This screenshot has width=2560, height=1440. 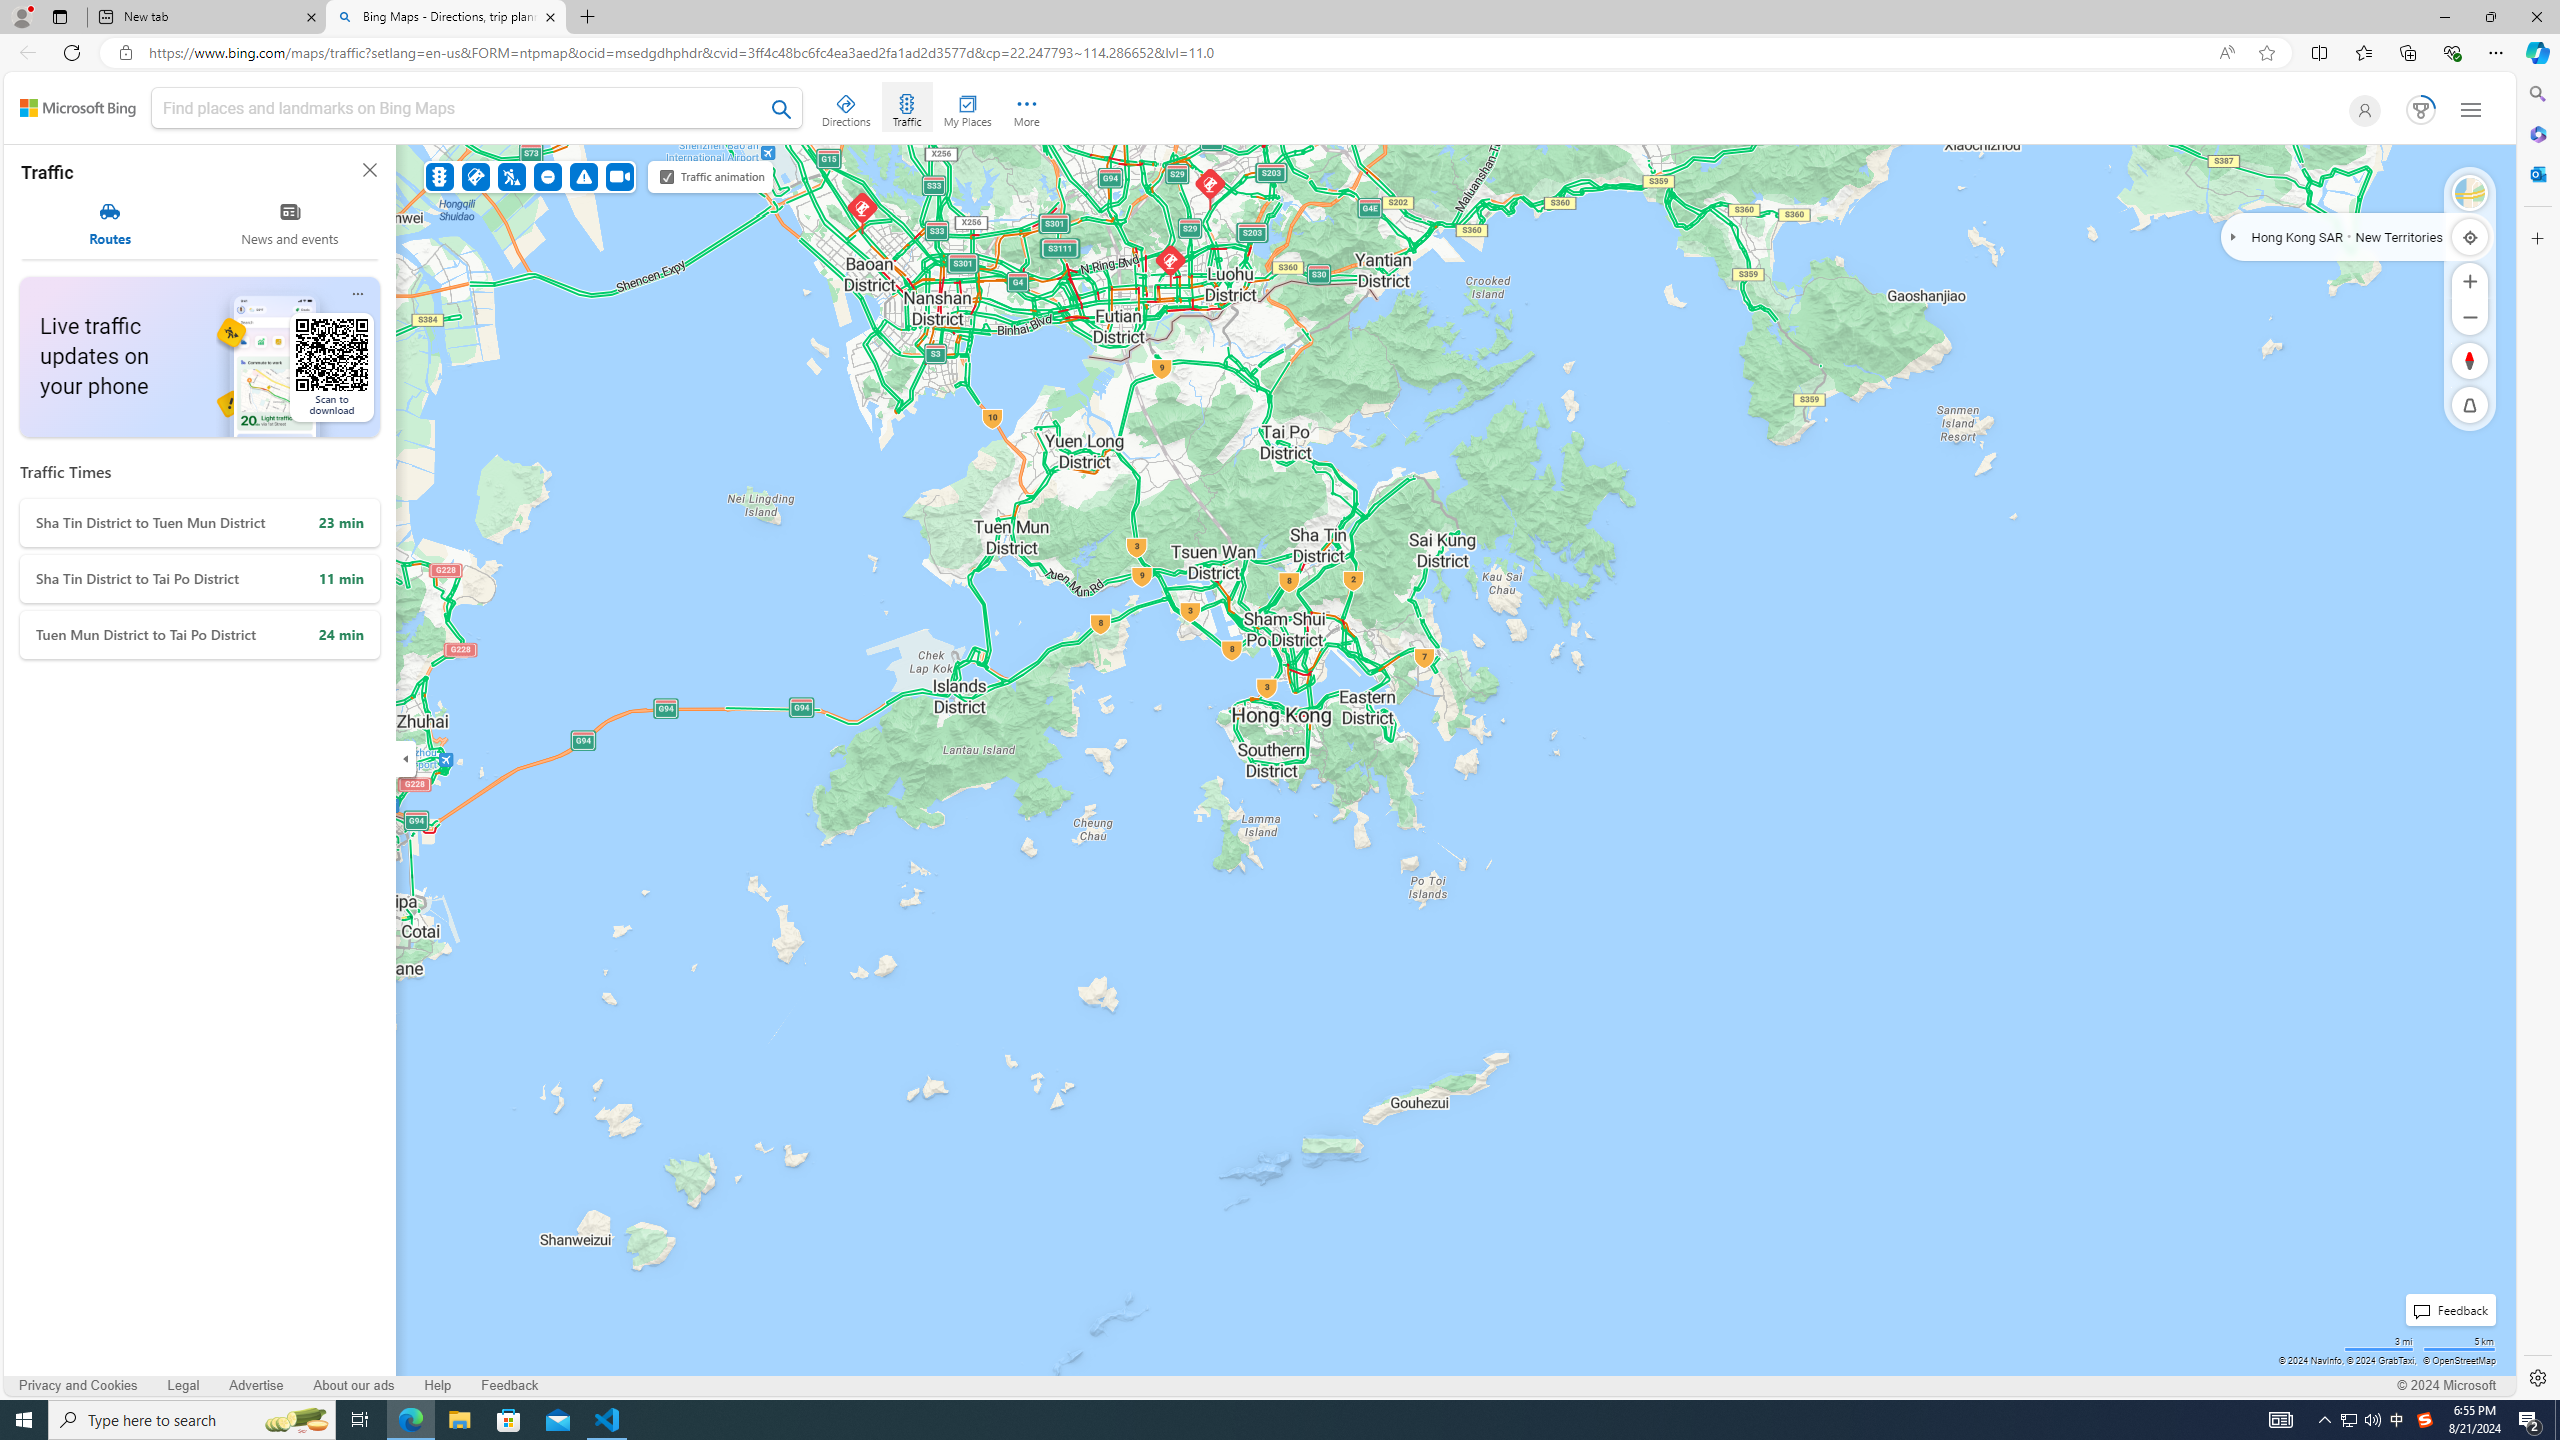 I want to click on Routes, so click(x=110, y=224).